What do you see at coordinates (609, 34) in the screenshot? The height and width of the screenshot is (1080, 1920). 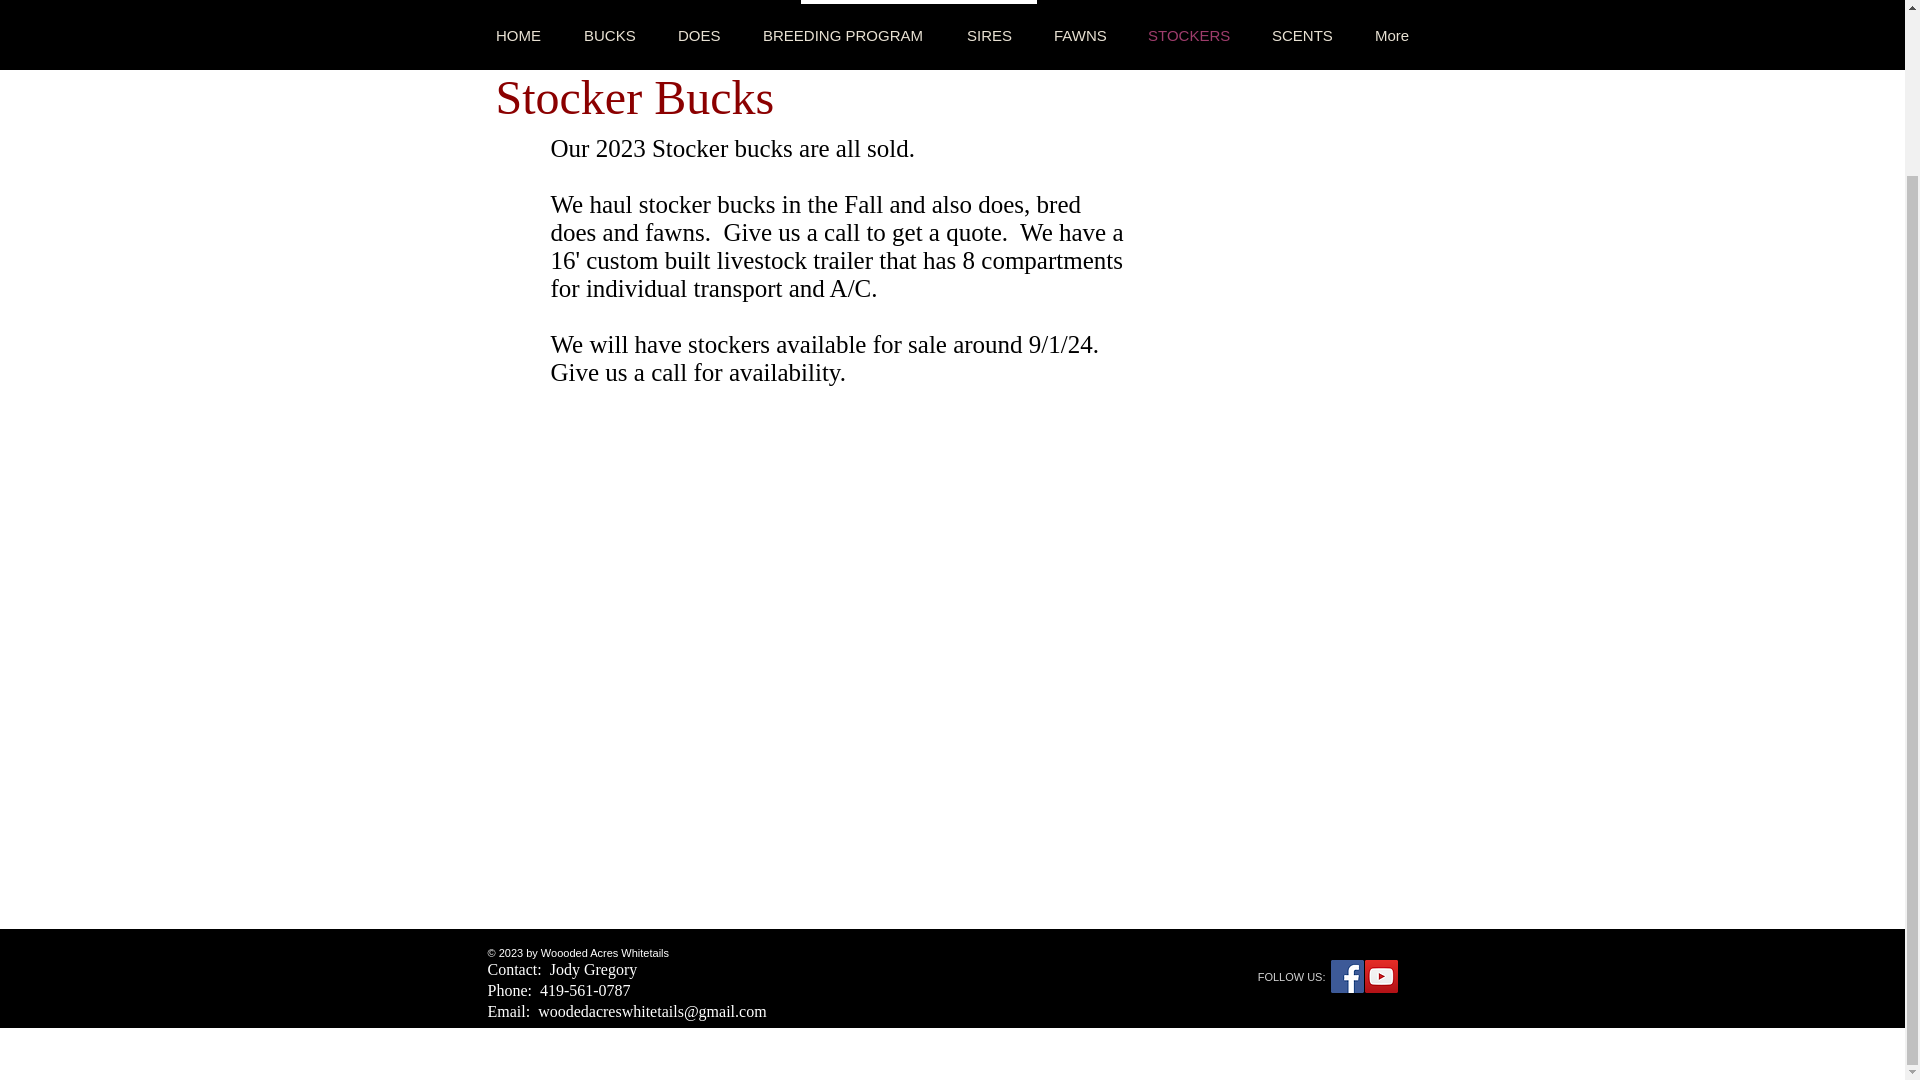 I see `BUCKS` at bounding box center [609, 34].